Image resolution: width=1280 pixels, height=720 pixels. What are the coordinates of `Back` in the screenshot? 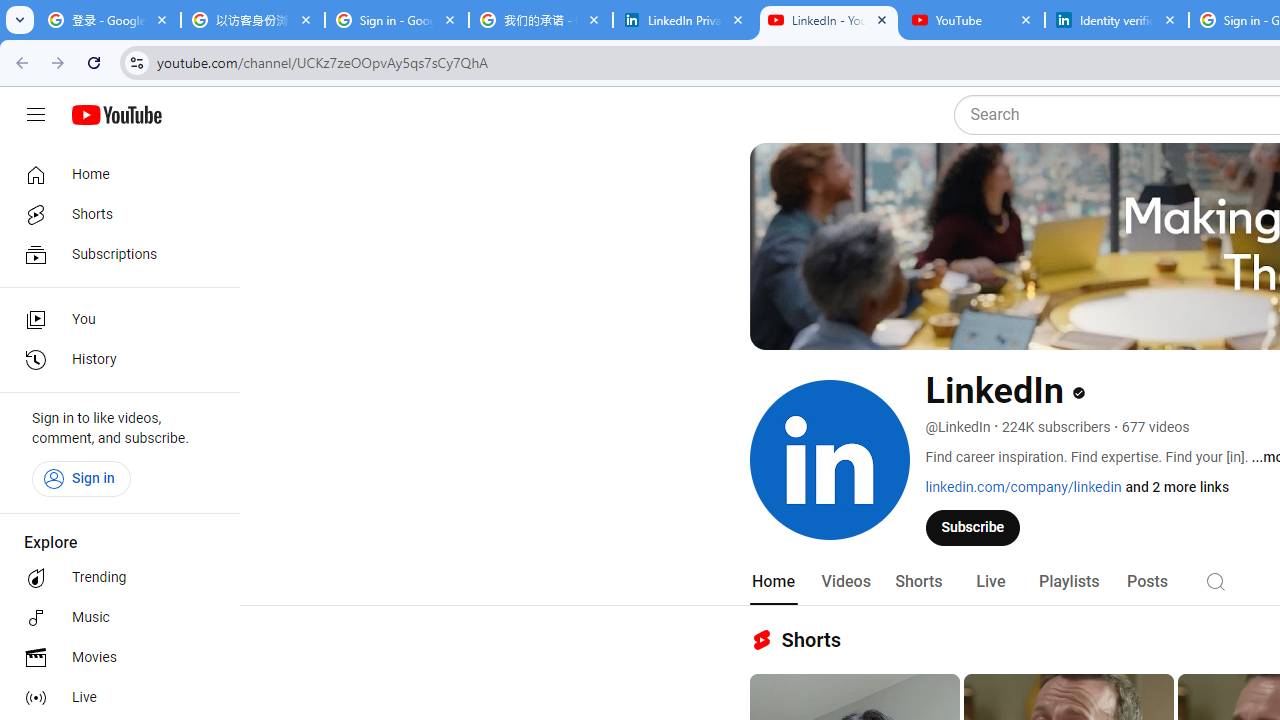 It's located at (19, 62).